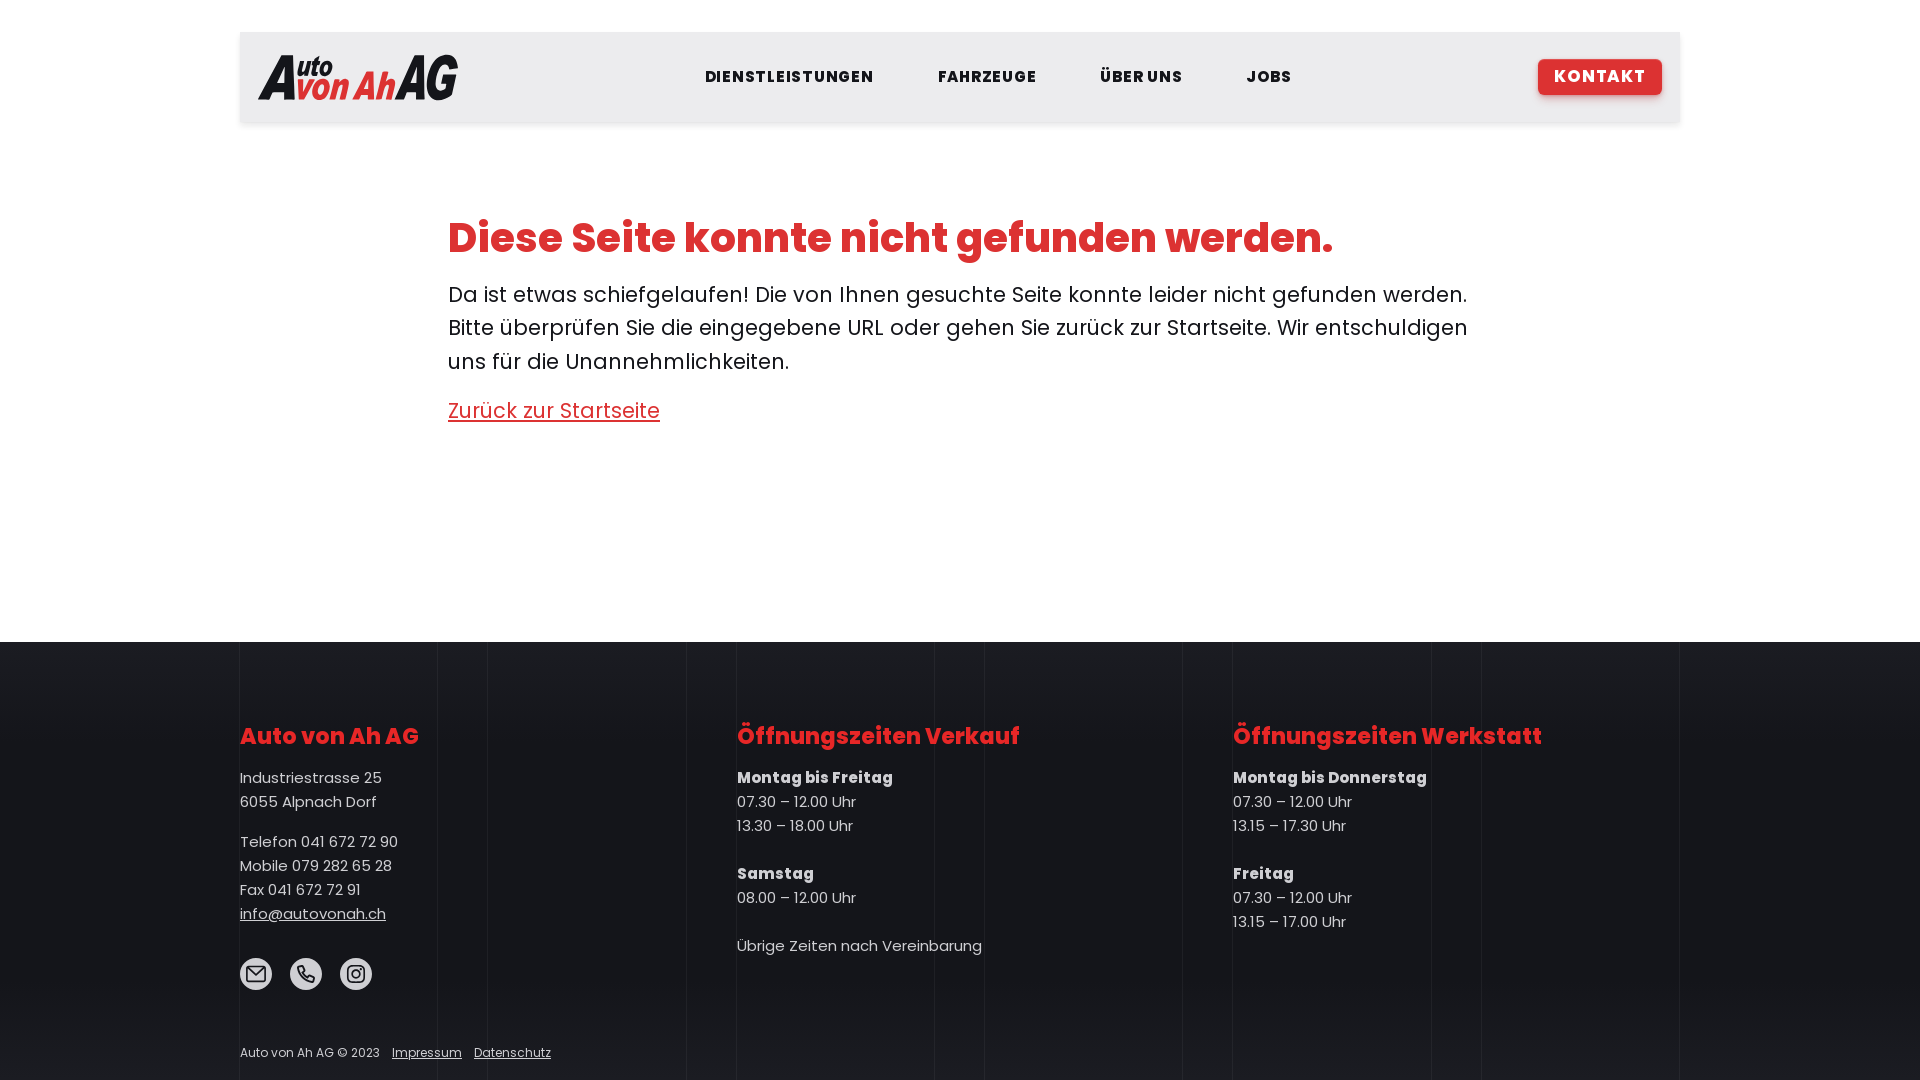 This screenshot has width=1920, height=1080. I want to click on JOBS, so click(1268, 77).